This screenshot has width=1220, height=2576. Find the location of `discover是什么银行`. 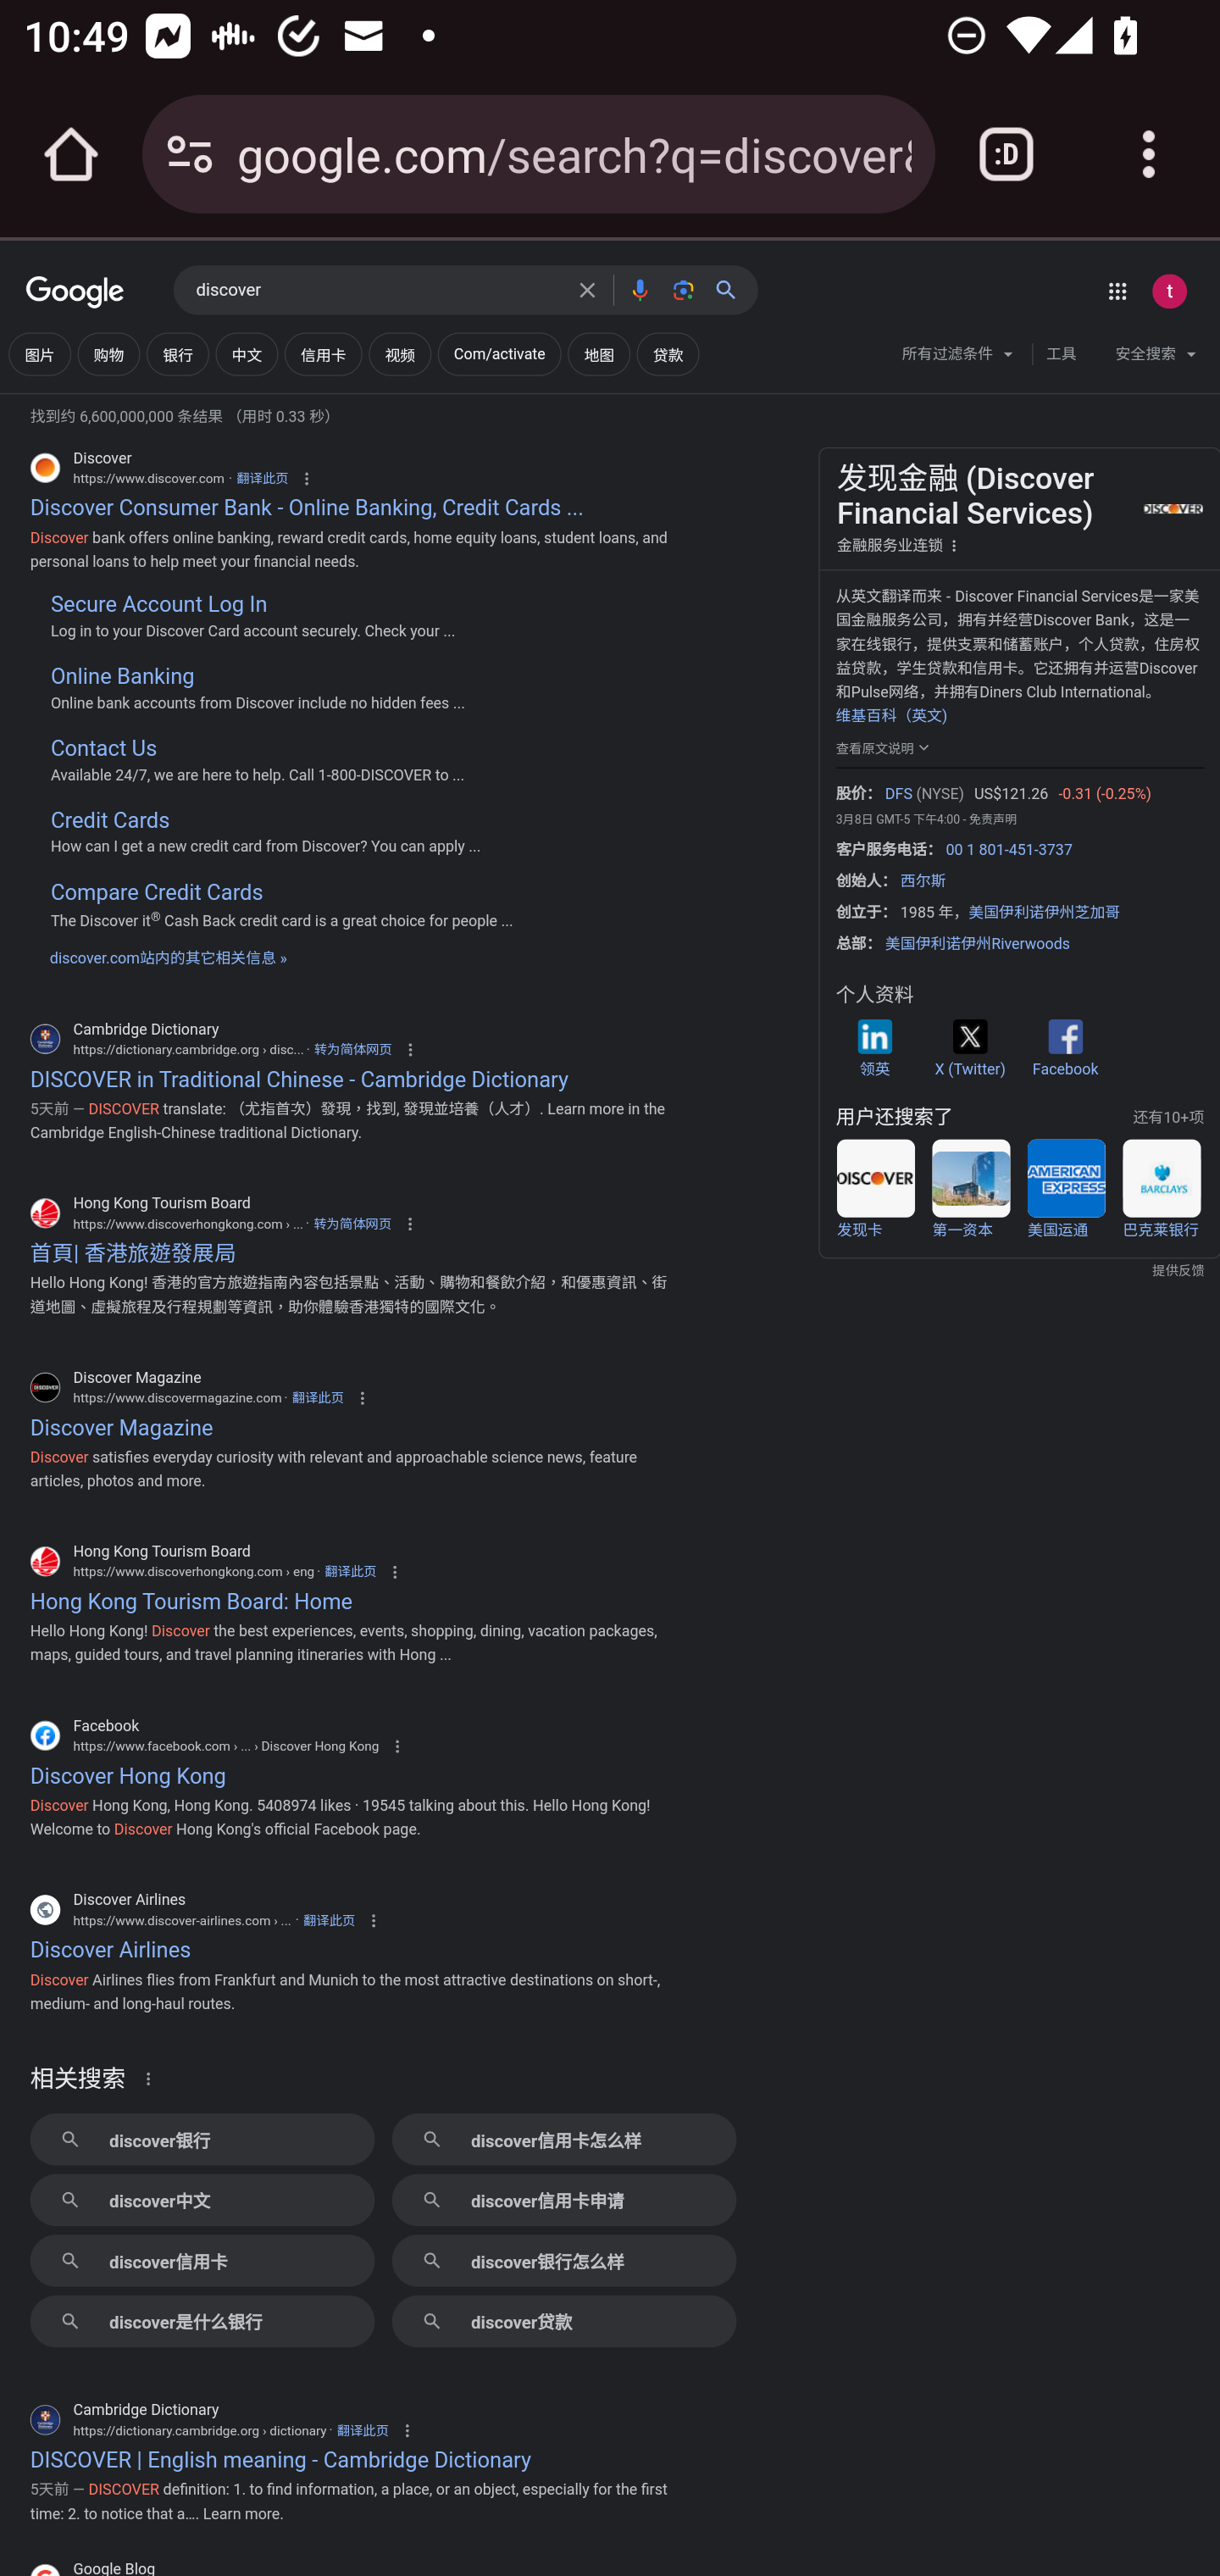

discover是什么银行 is located at coordinates (202, 2322).